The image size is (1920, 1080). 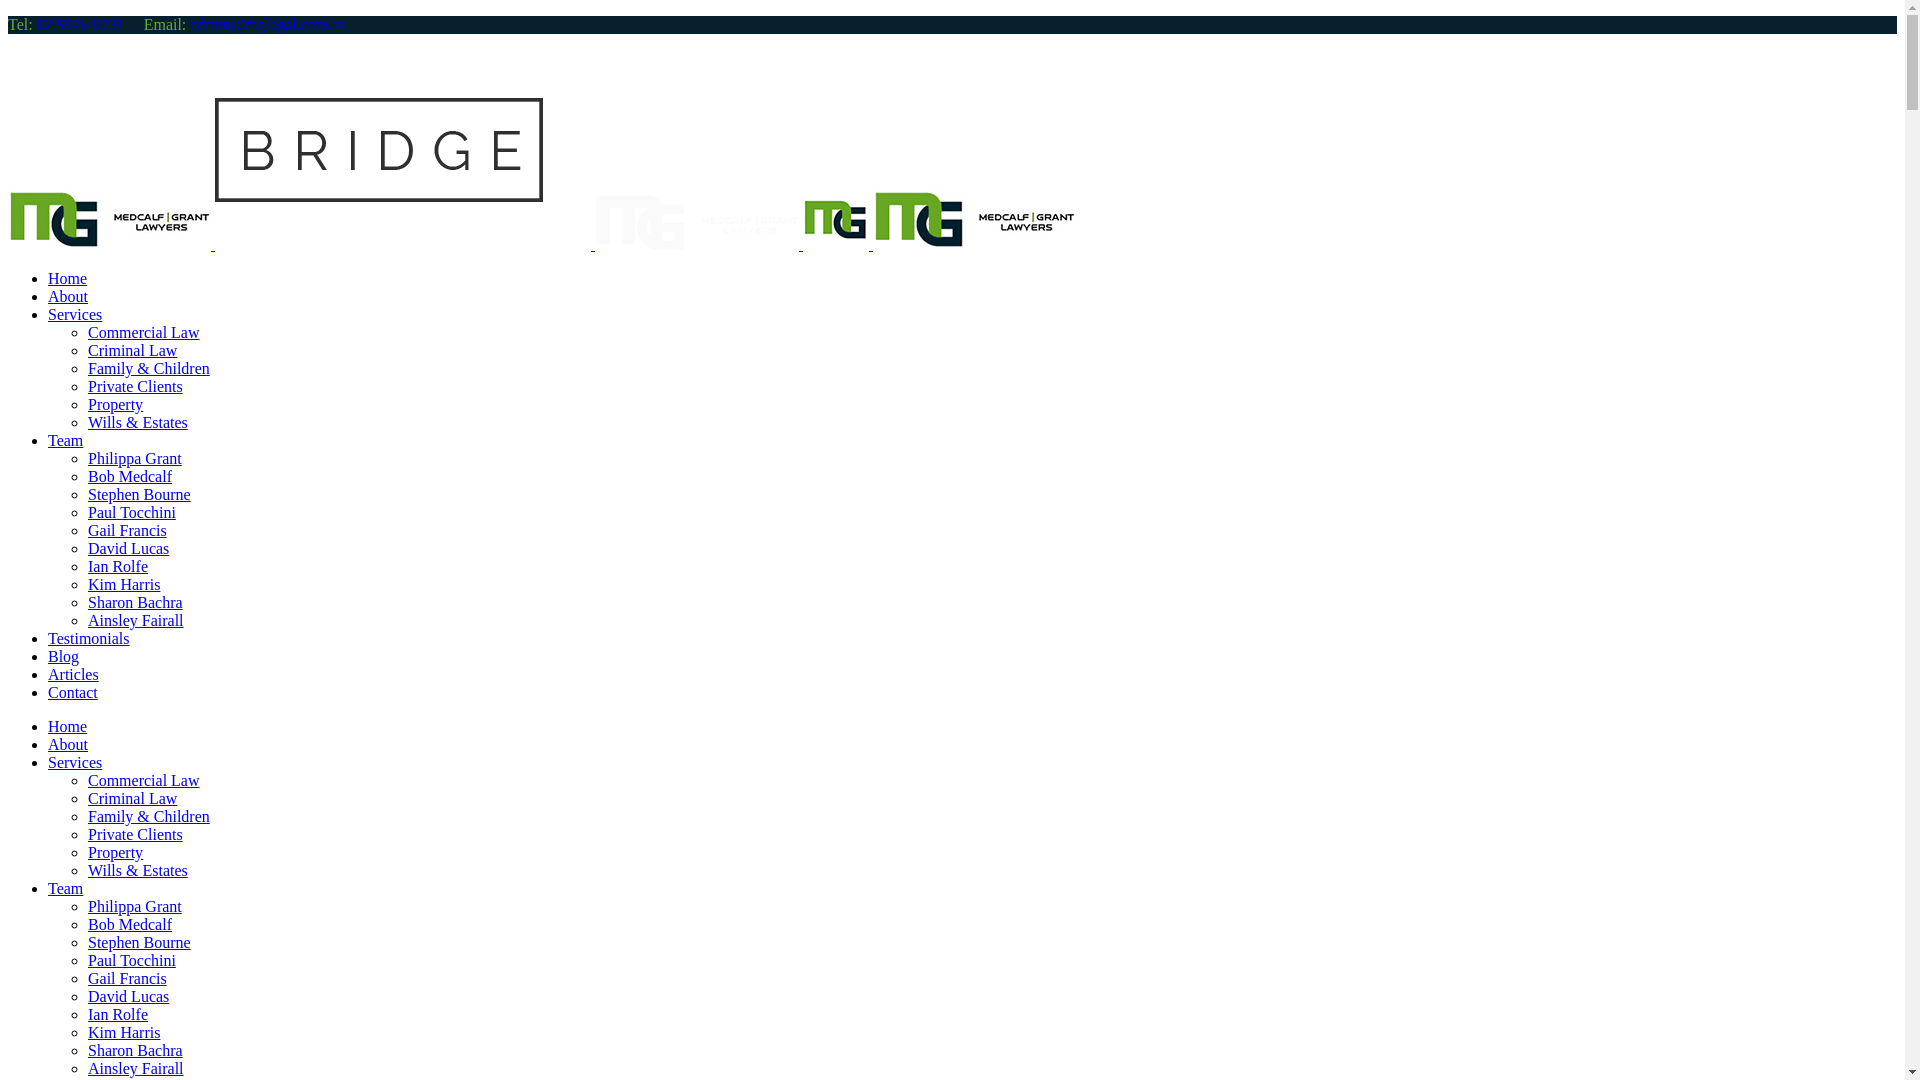 I want to click on Private Clients, so click(x=136, y=386).